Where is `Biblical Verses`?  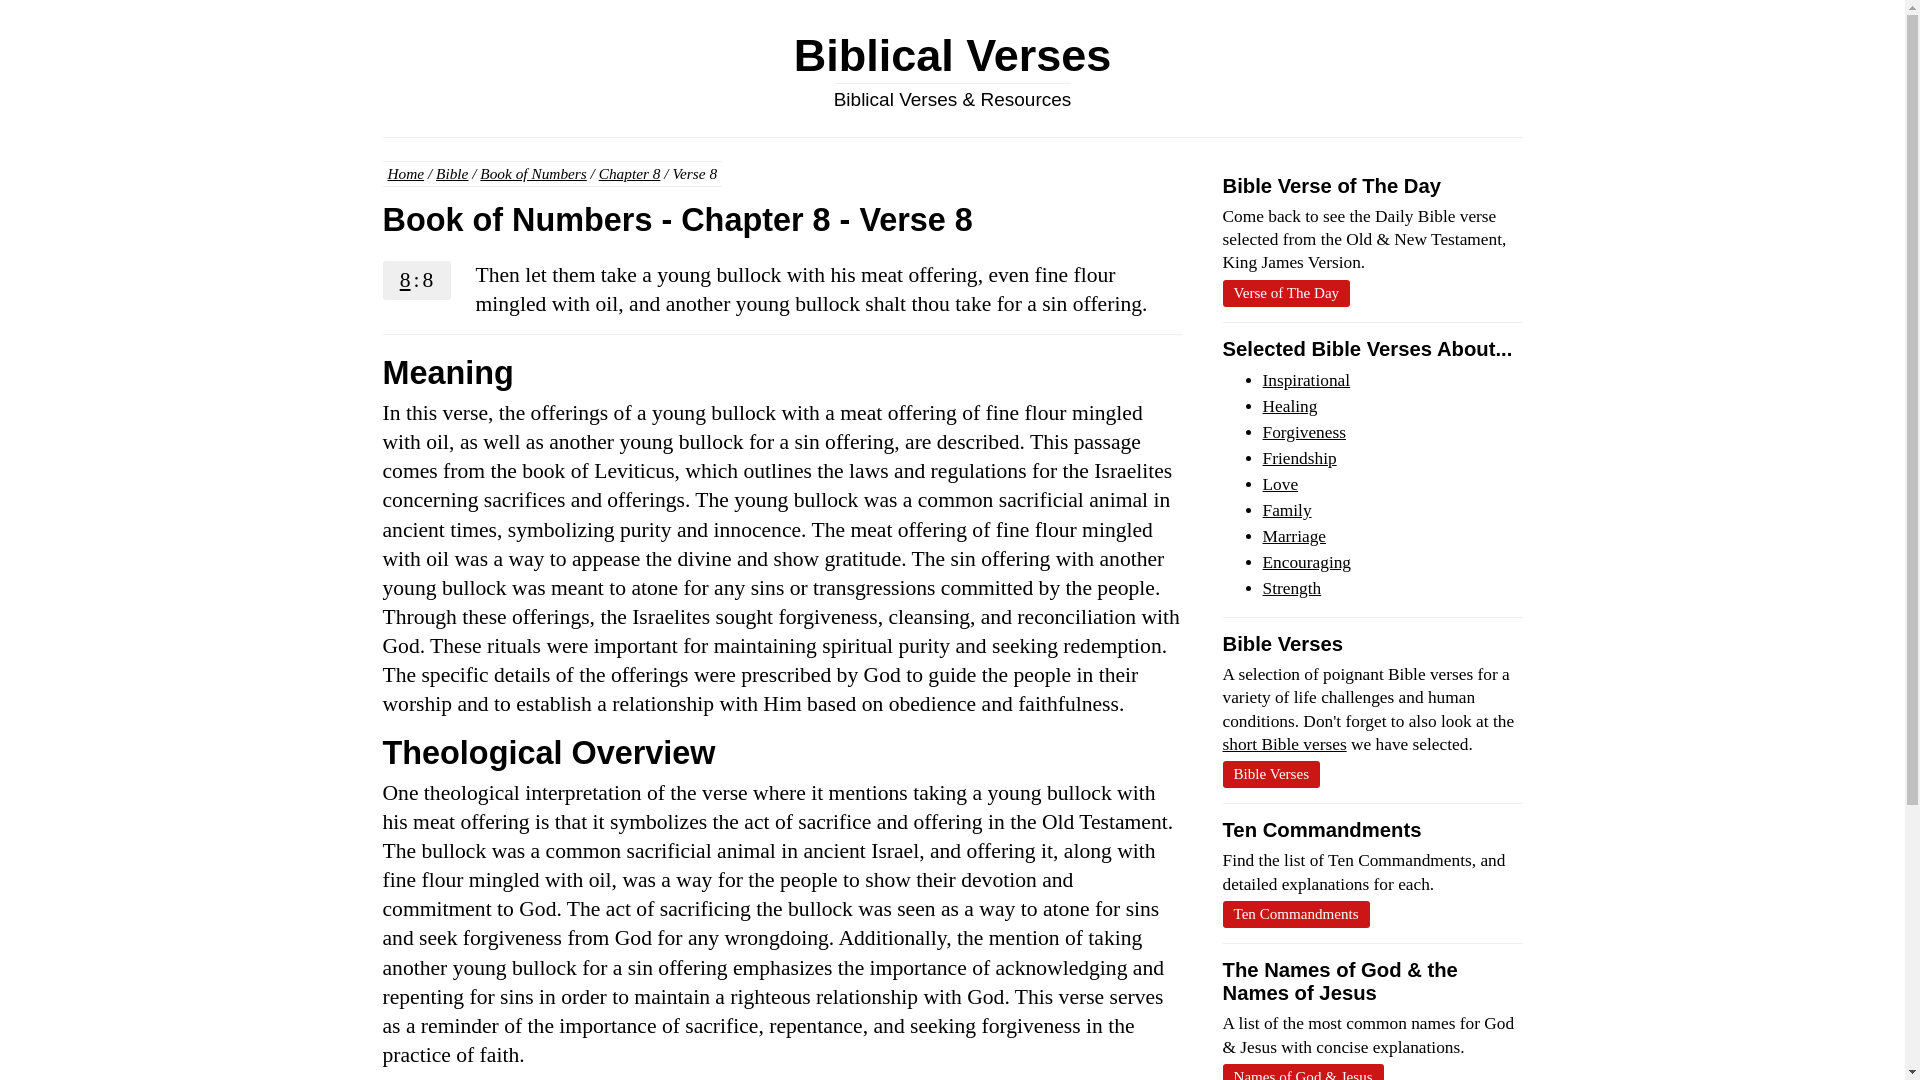
Biblical Verses is located at coordinates (952, 56).